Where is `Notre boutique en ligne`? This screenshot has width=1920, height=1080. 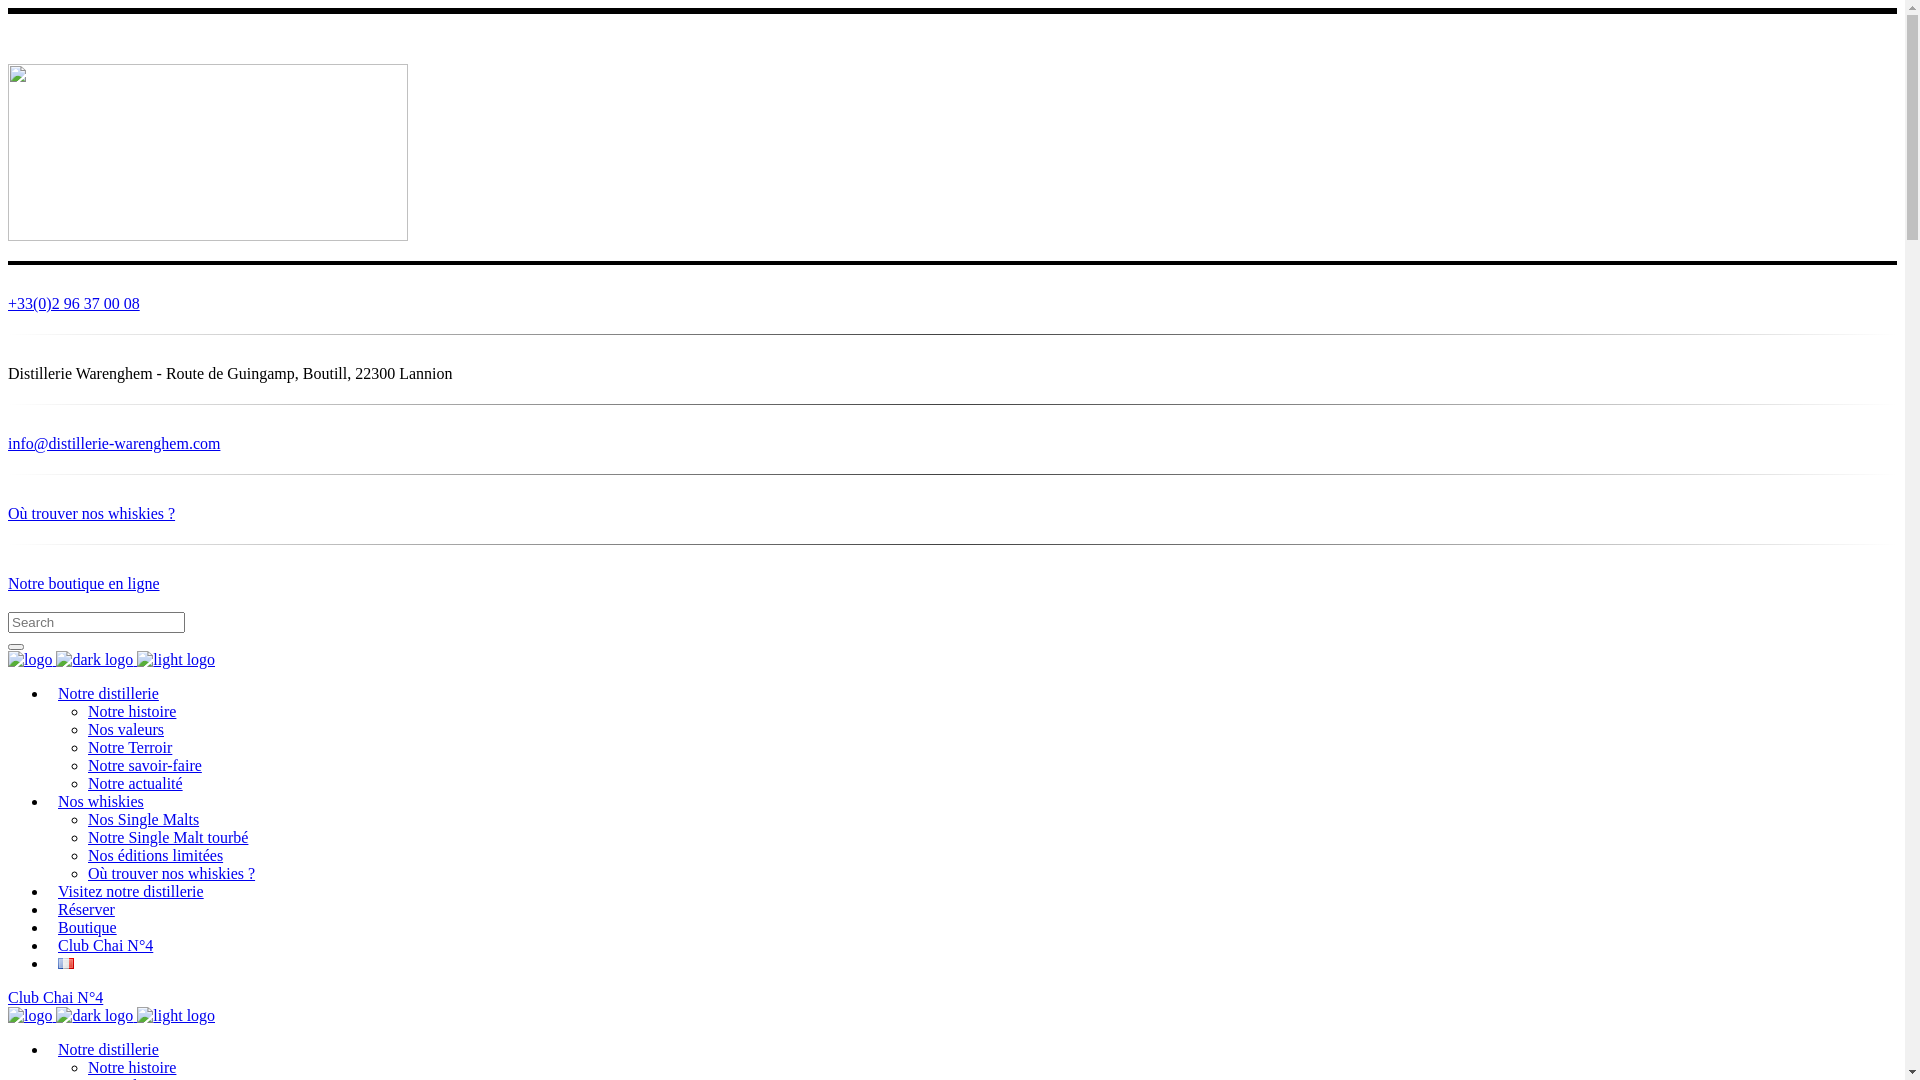
Notre boutique en ligne is located at coordinates (952, 584).